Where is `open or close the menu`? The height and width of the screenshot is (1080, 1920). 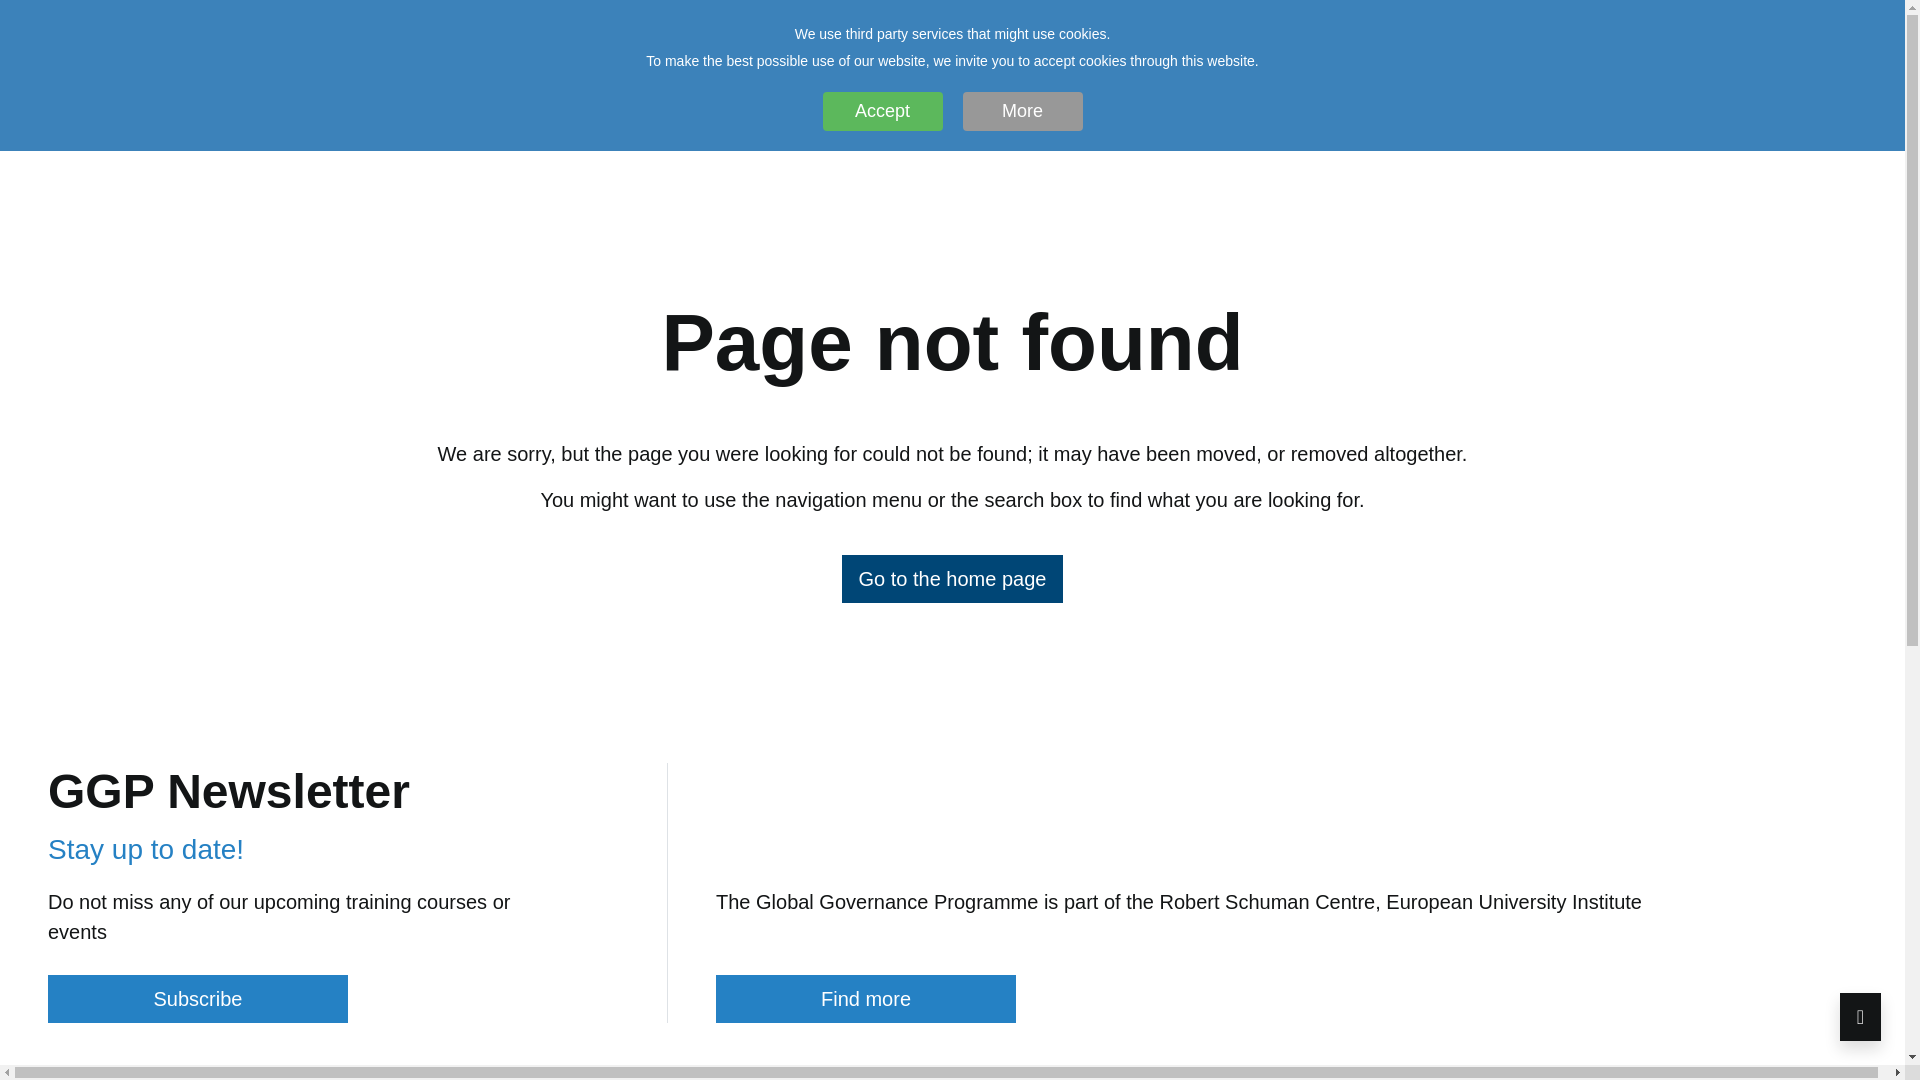
open or close the menu is located at coordinates (1810, 186).